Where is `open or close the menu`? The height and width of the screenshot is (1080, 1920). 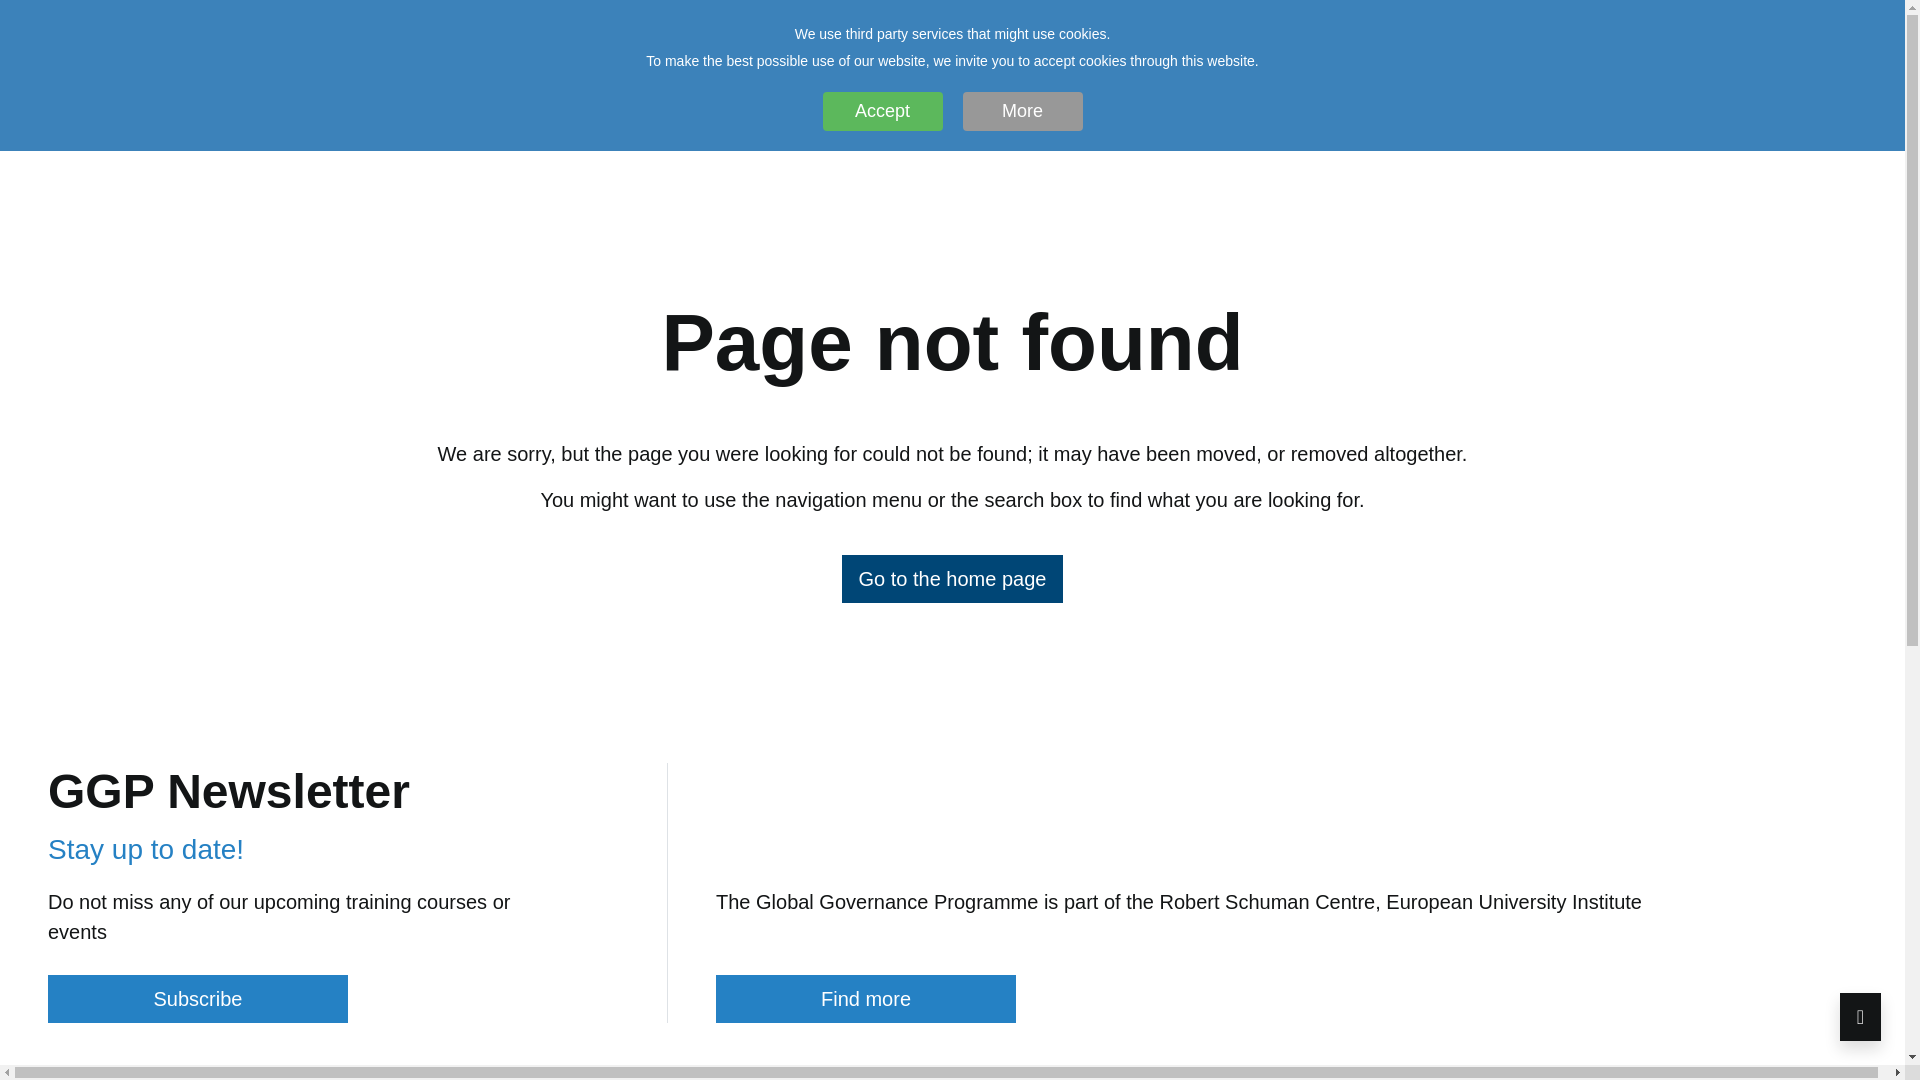
open or close the menu is located at coordinates (1810, 186).